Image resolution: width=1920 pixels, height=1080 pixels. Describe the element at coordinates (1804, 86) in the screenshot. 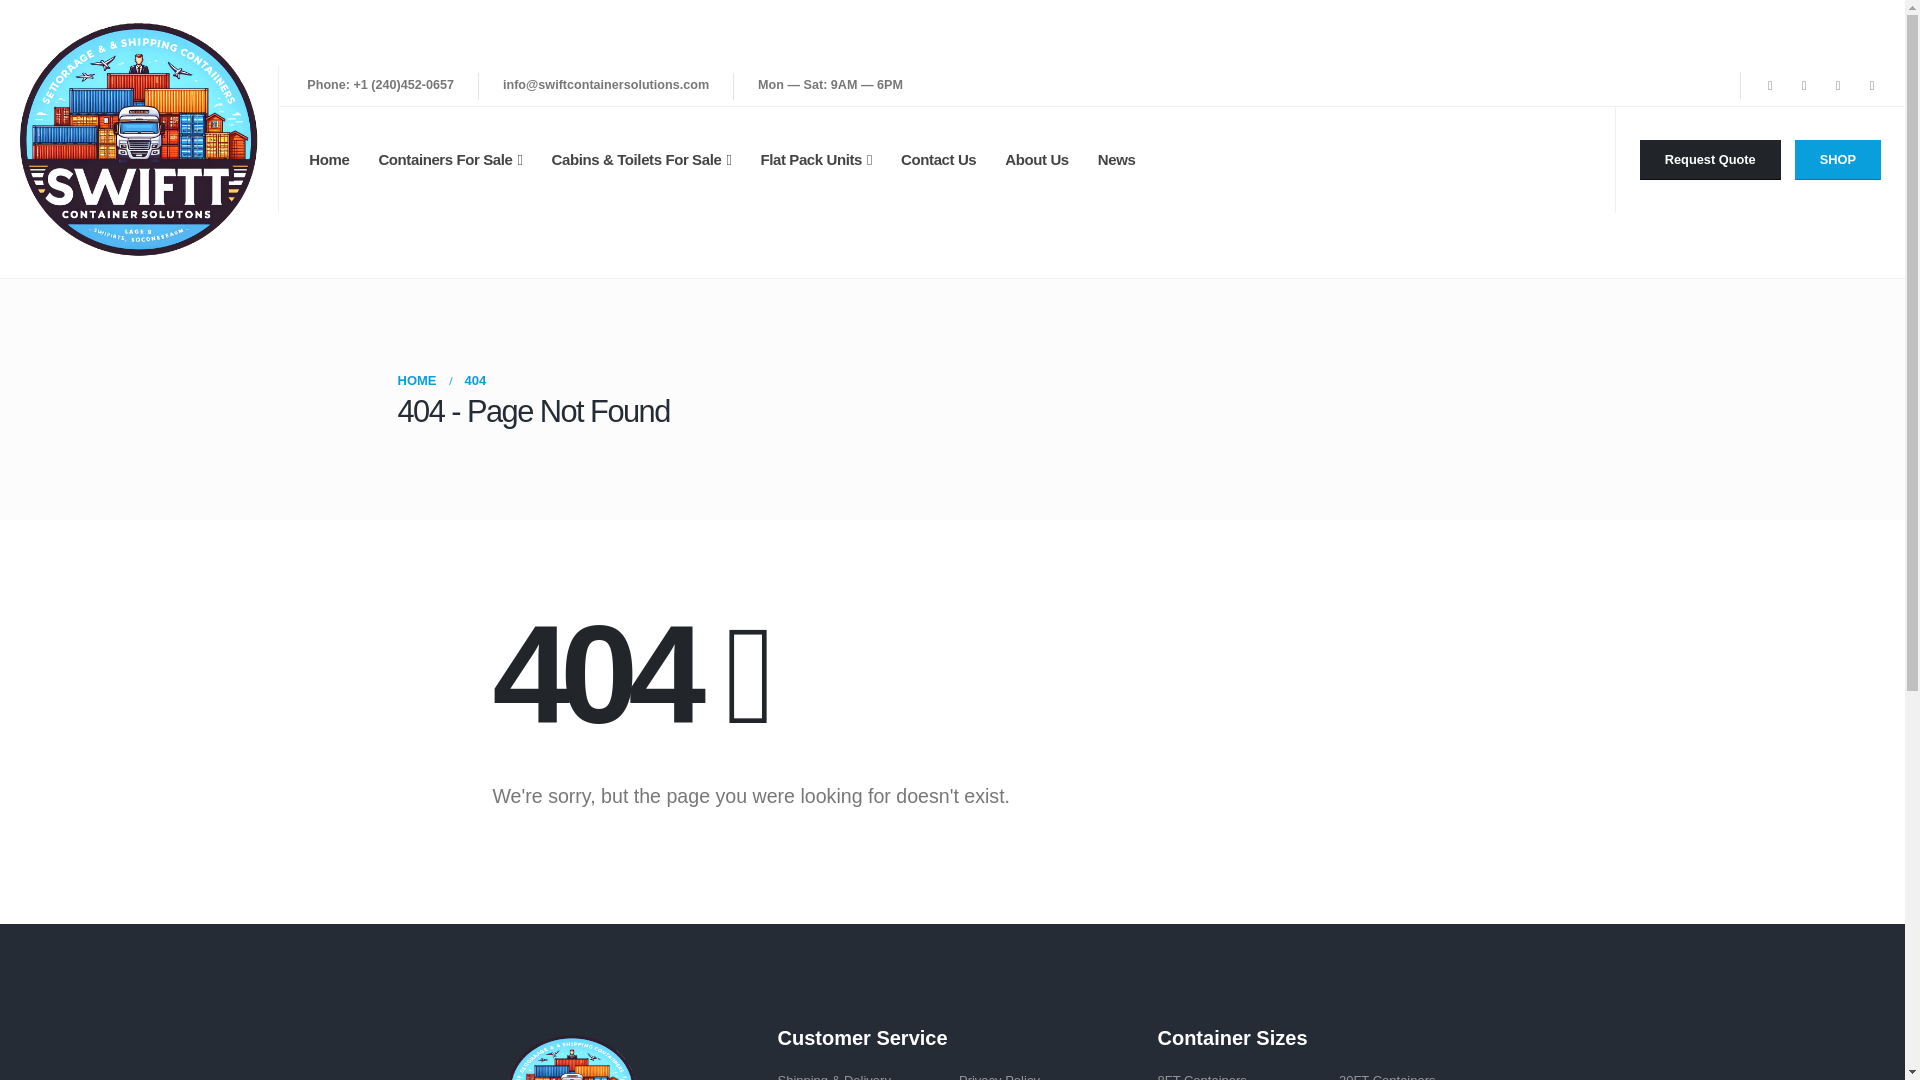

I see `Twitter` at that location.